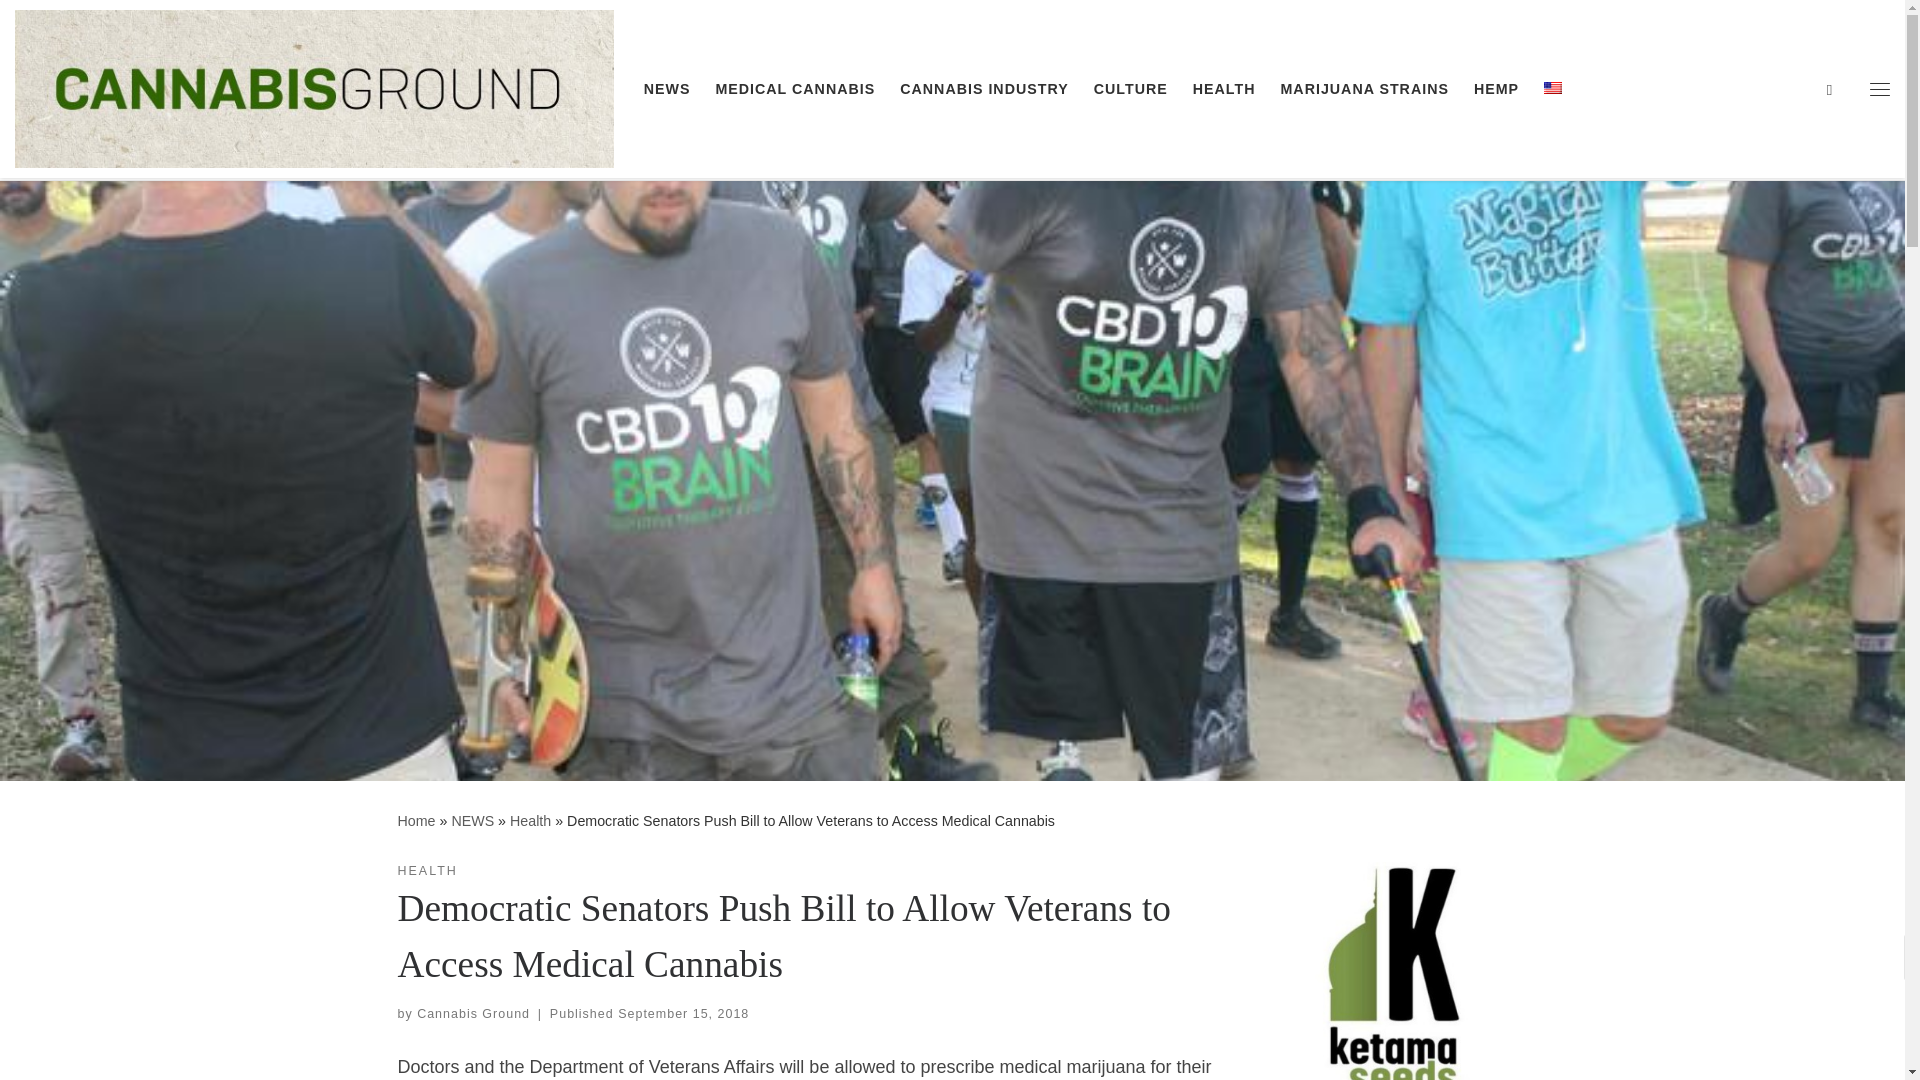 The width and height of the screenshot is (1920, 1080). What do you see at coordinates (984, 89) in the screenshot?
I see `CANNABIS INDUSTRY` at bounding box center [984, 89].